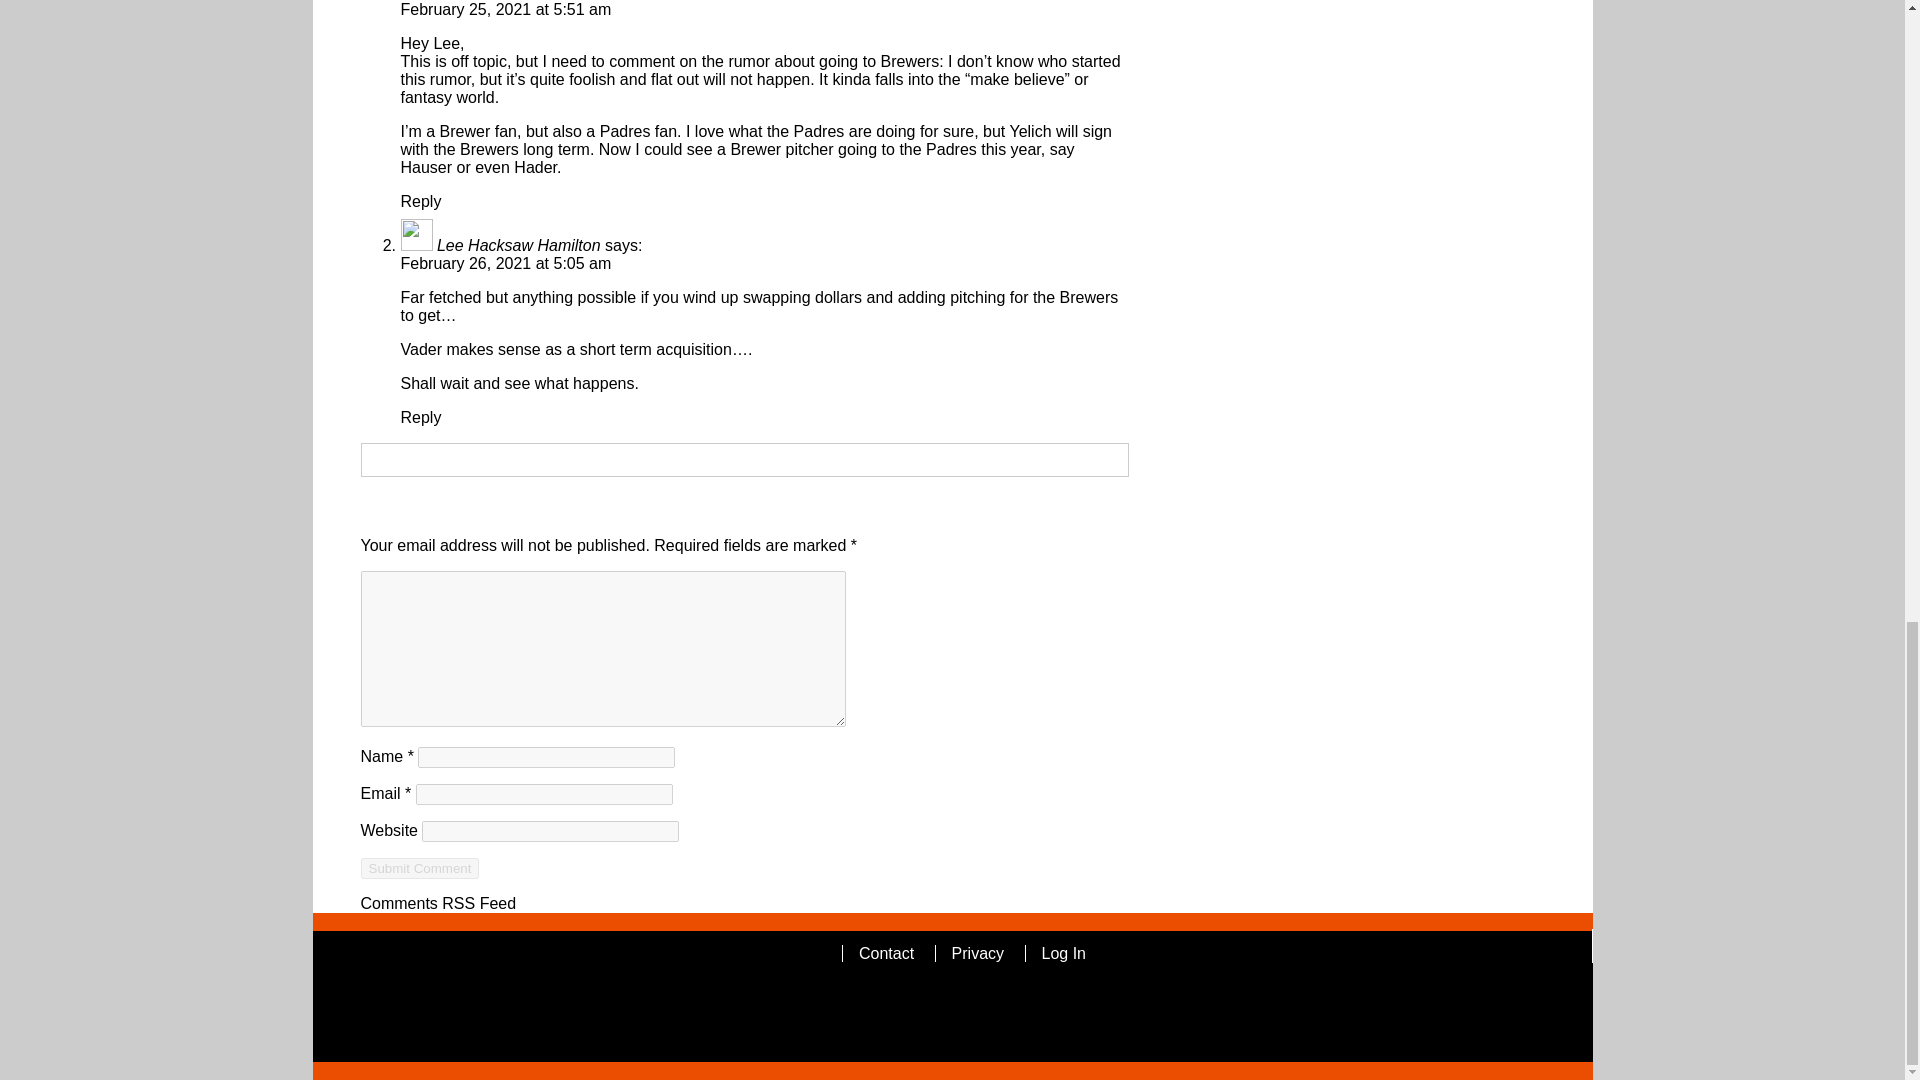  I want to click on Submit Comment, so click(419, 868).